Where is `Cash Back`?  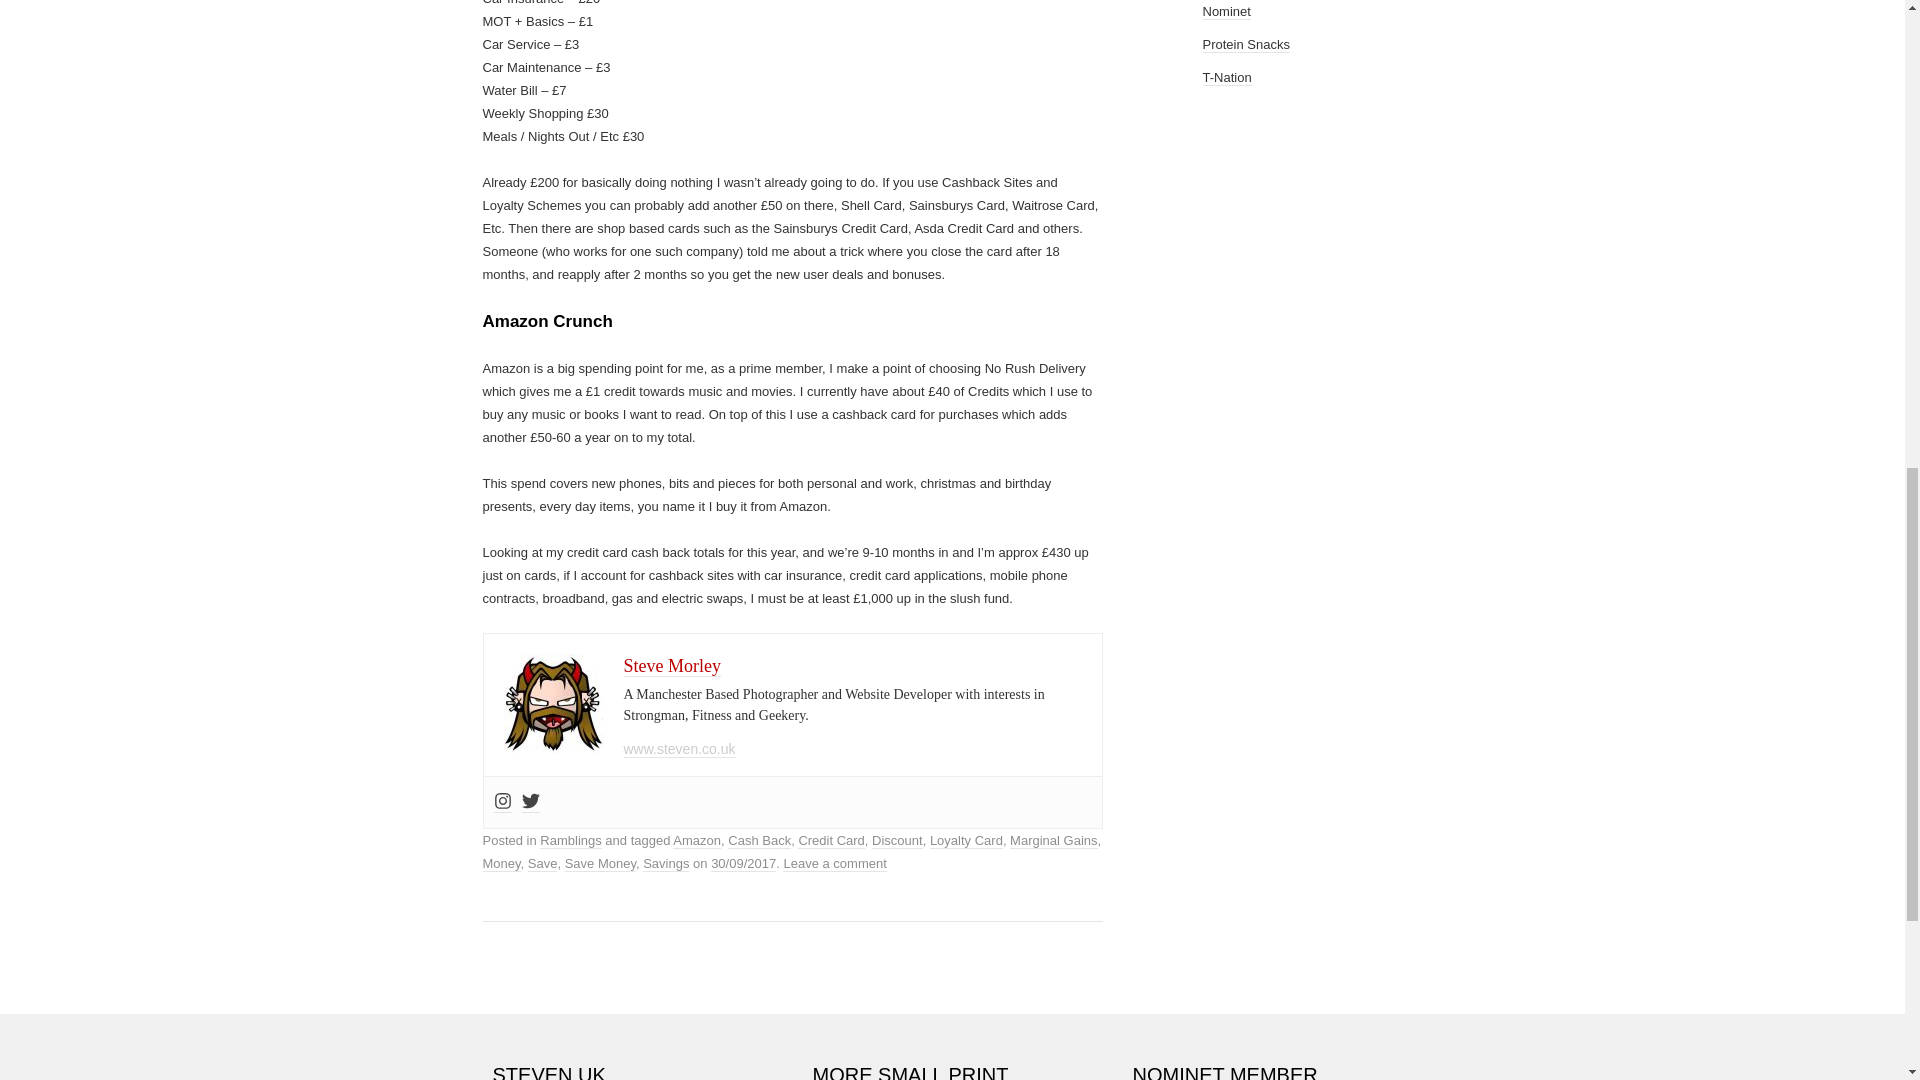
Cash Back is located at coordinates (759, 840).